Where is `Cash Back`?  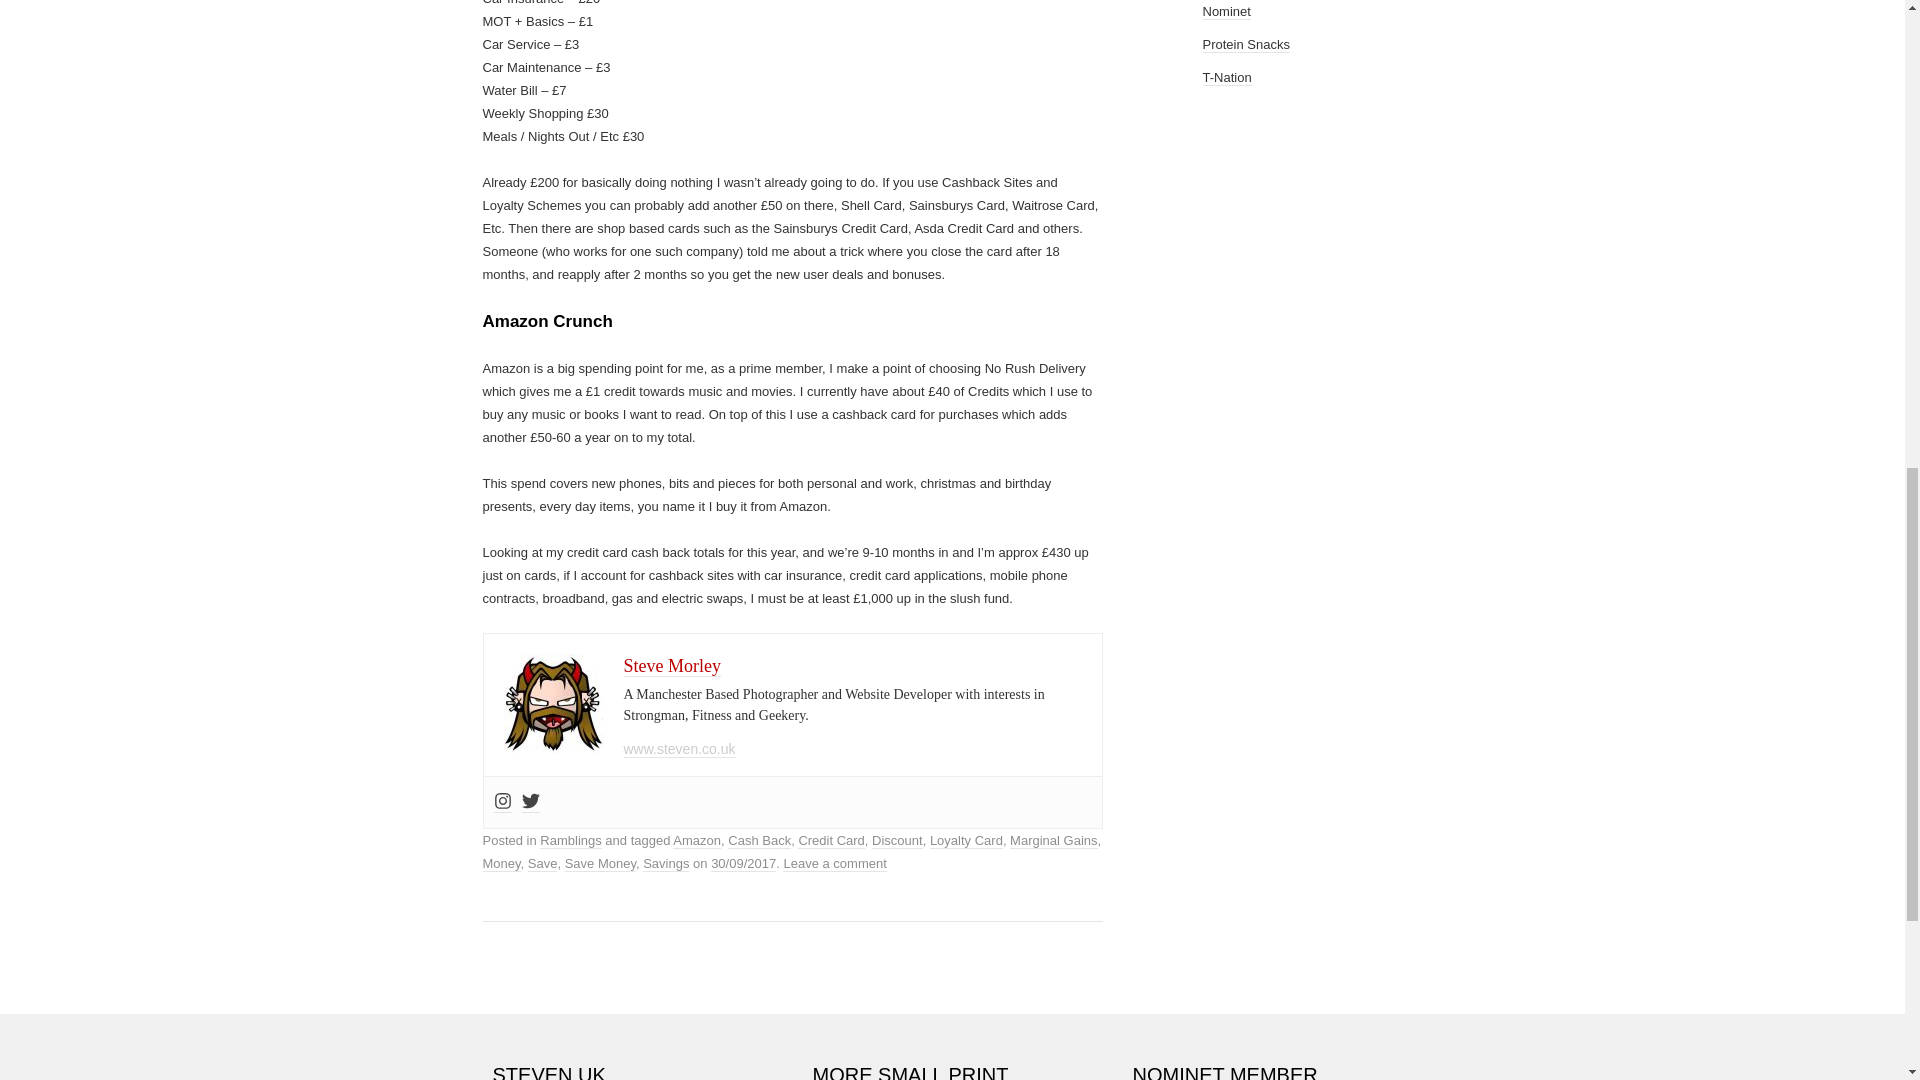
Cash Back is located at coordinates (759, 840).